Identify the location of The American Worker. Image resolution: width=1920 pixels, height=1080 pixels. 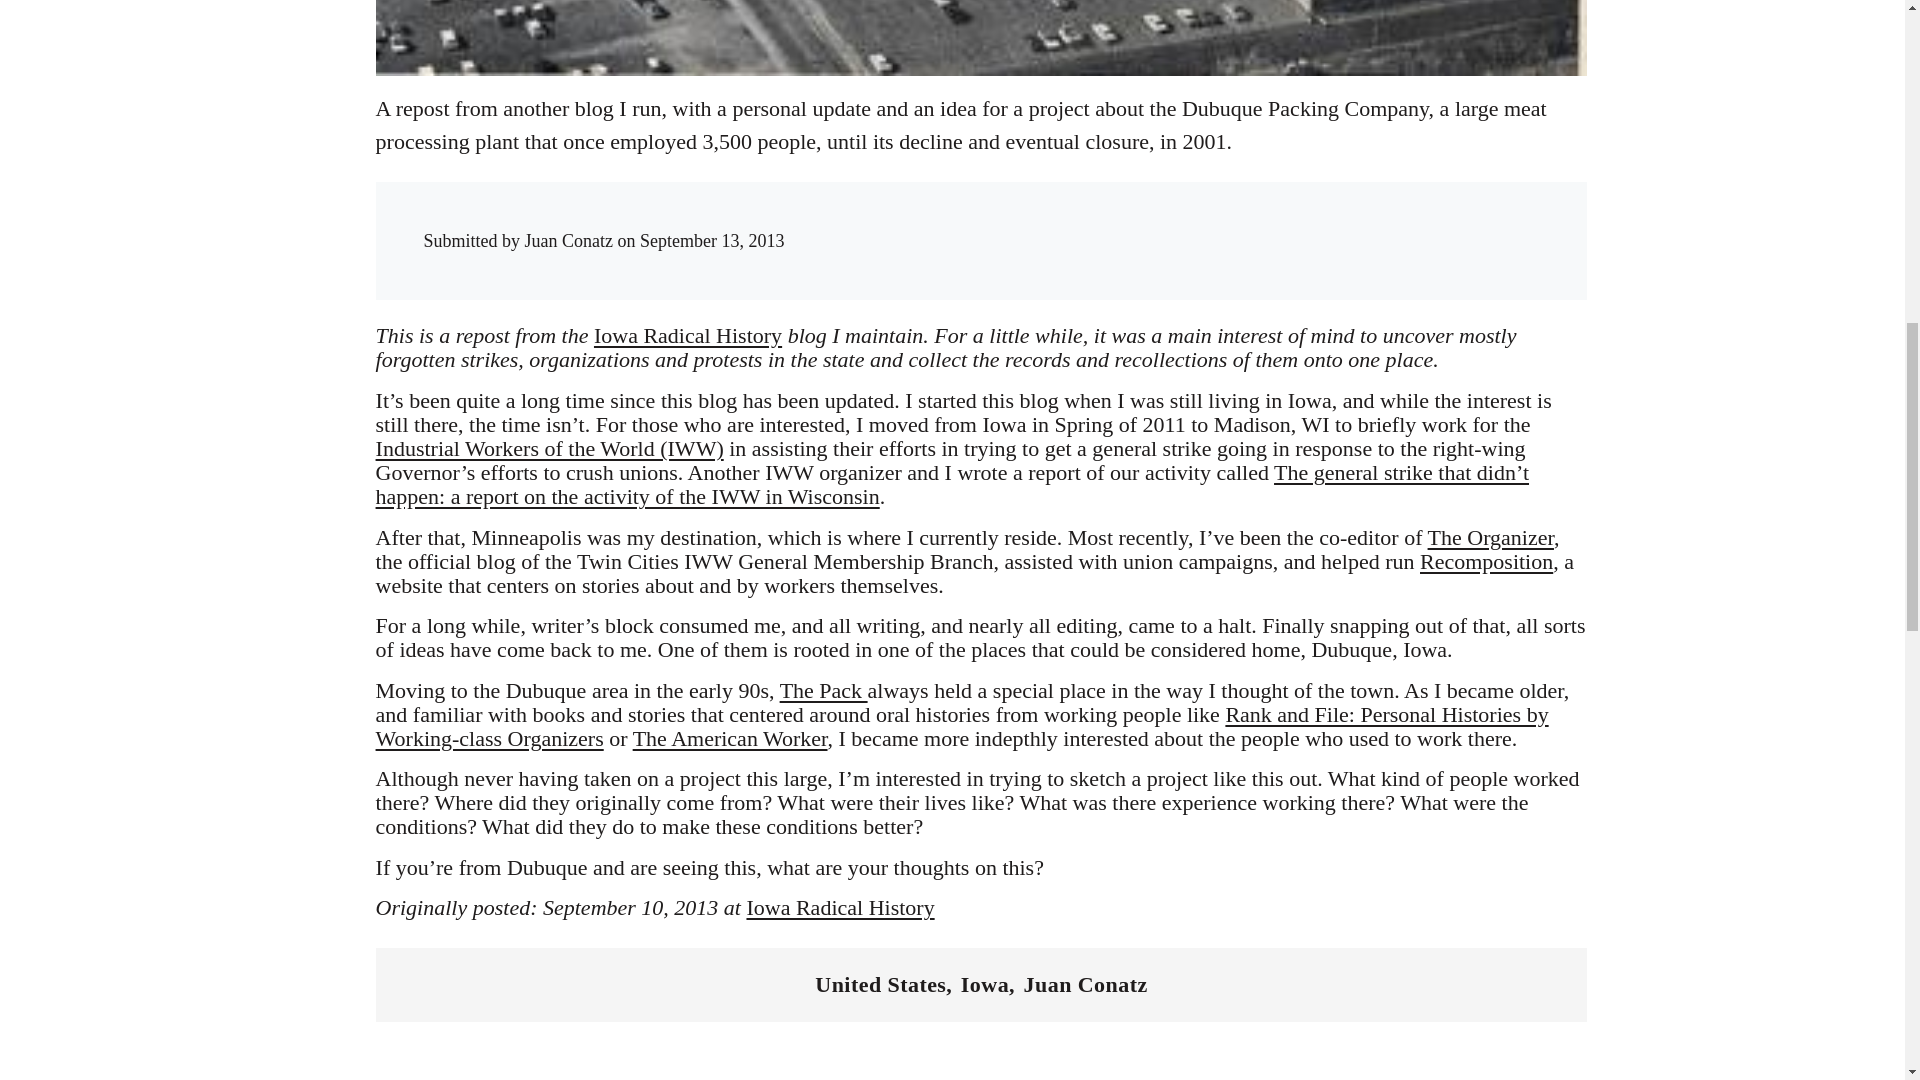
(730, 738).